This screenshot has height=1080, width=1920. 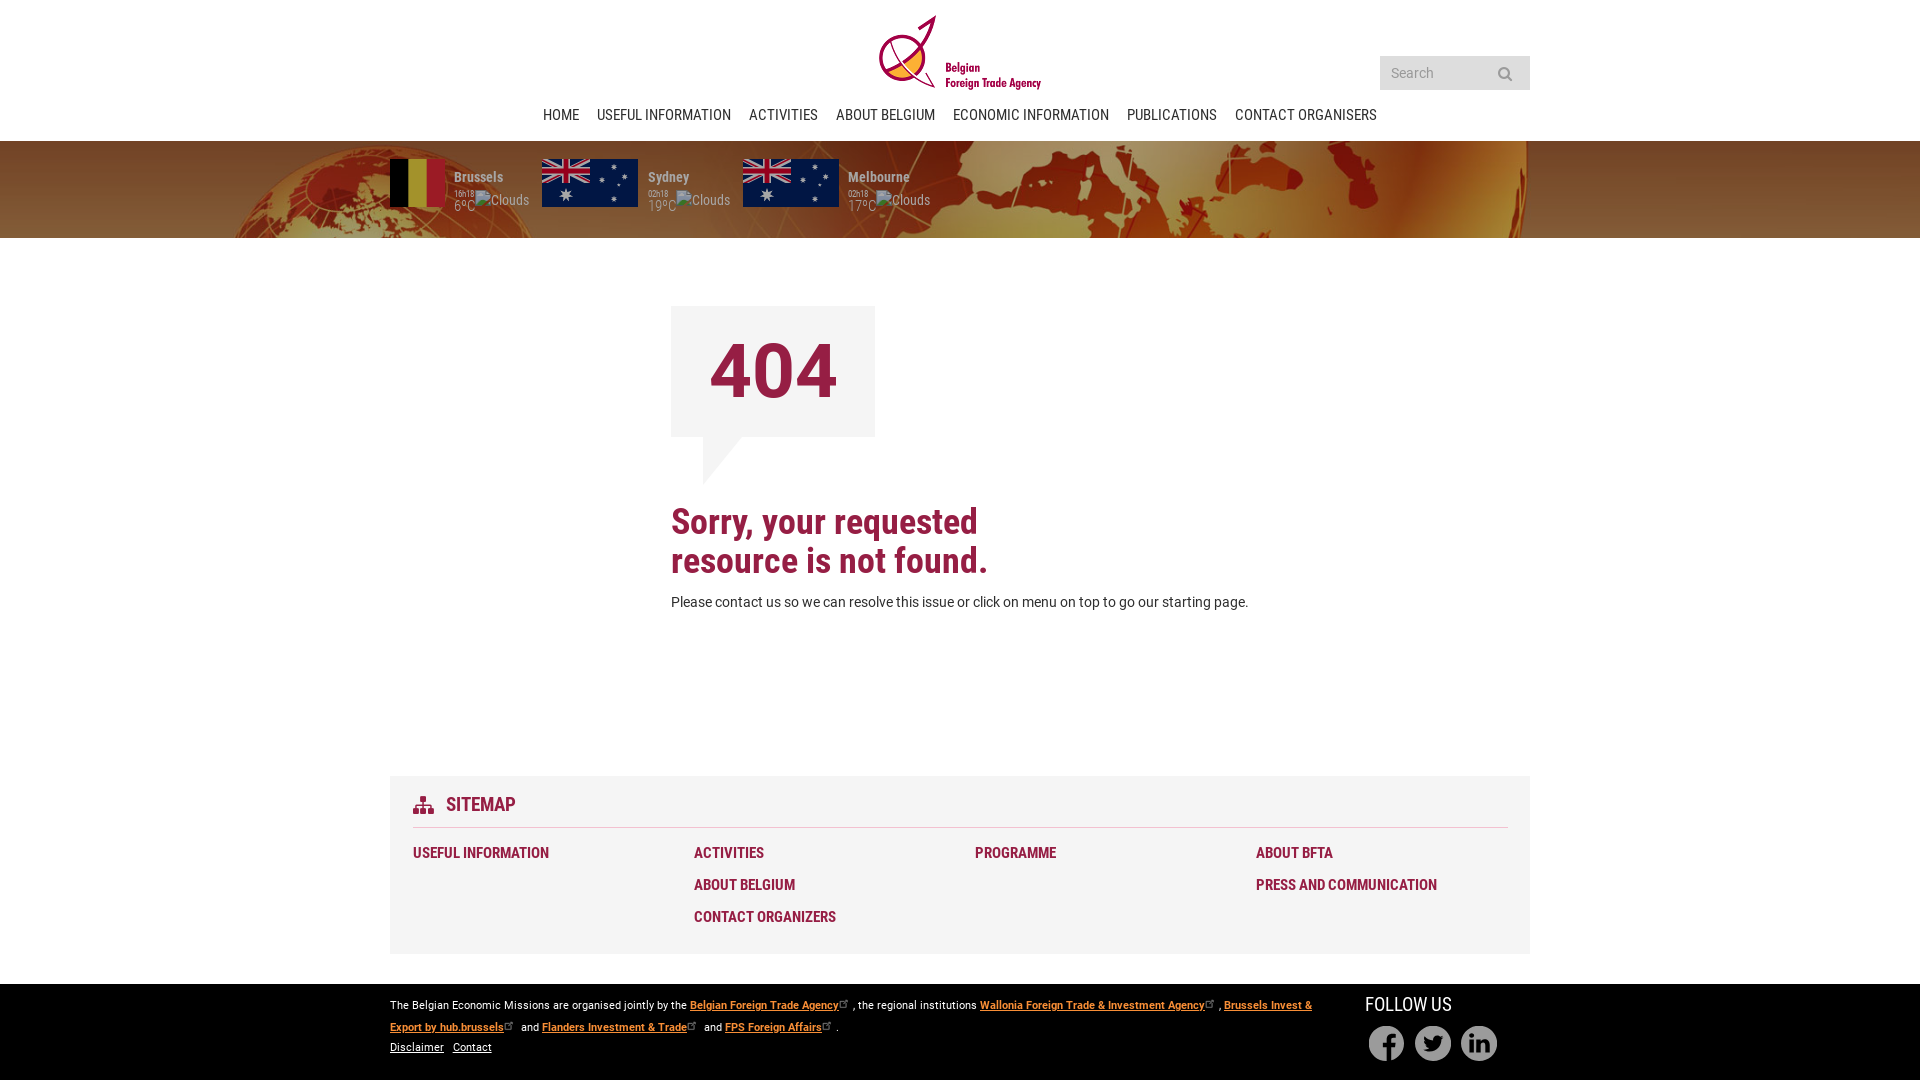 What do you see at coordinates (1097, 854) in the screenshot?
I see `PROGRAMME` at bounding box center [1097, 854].